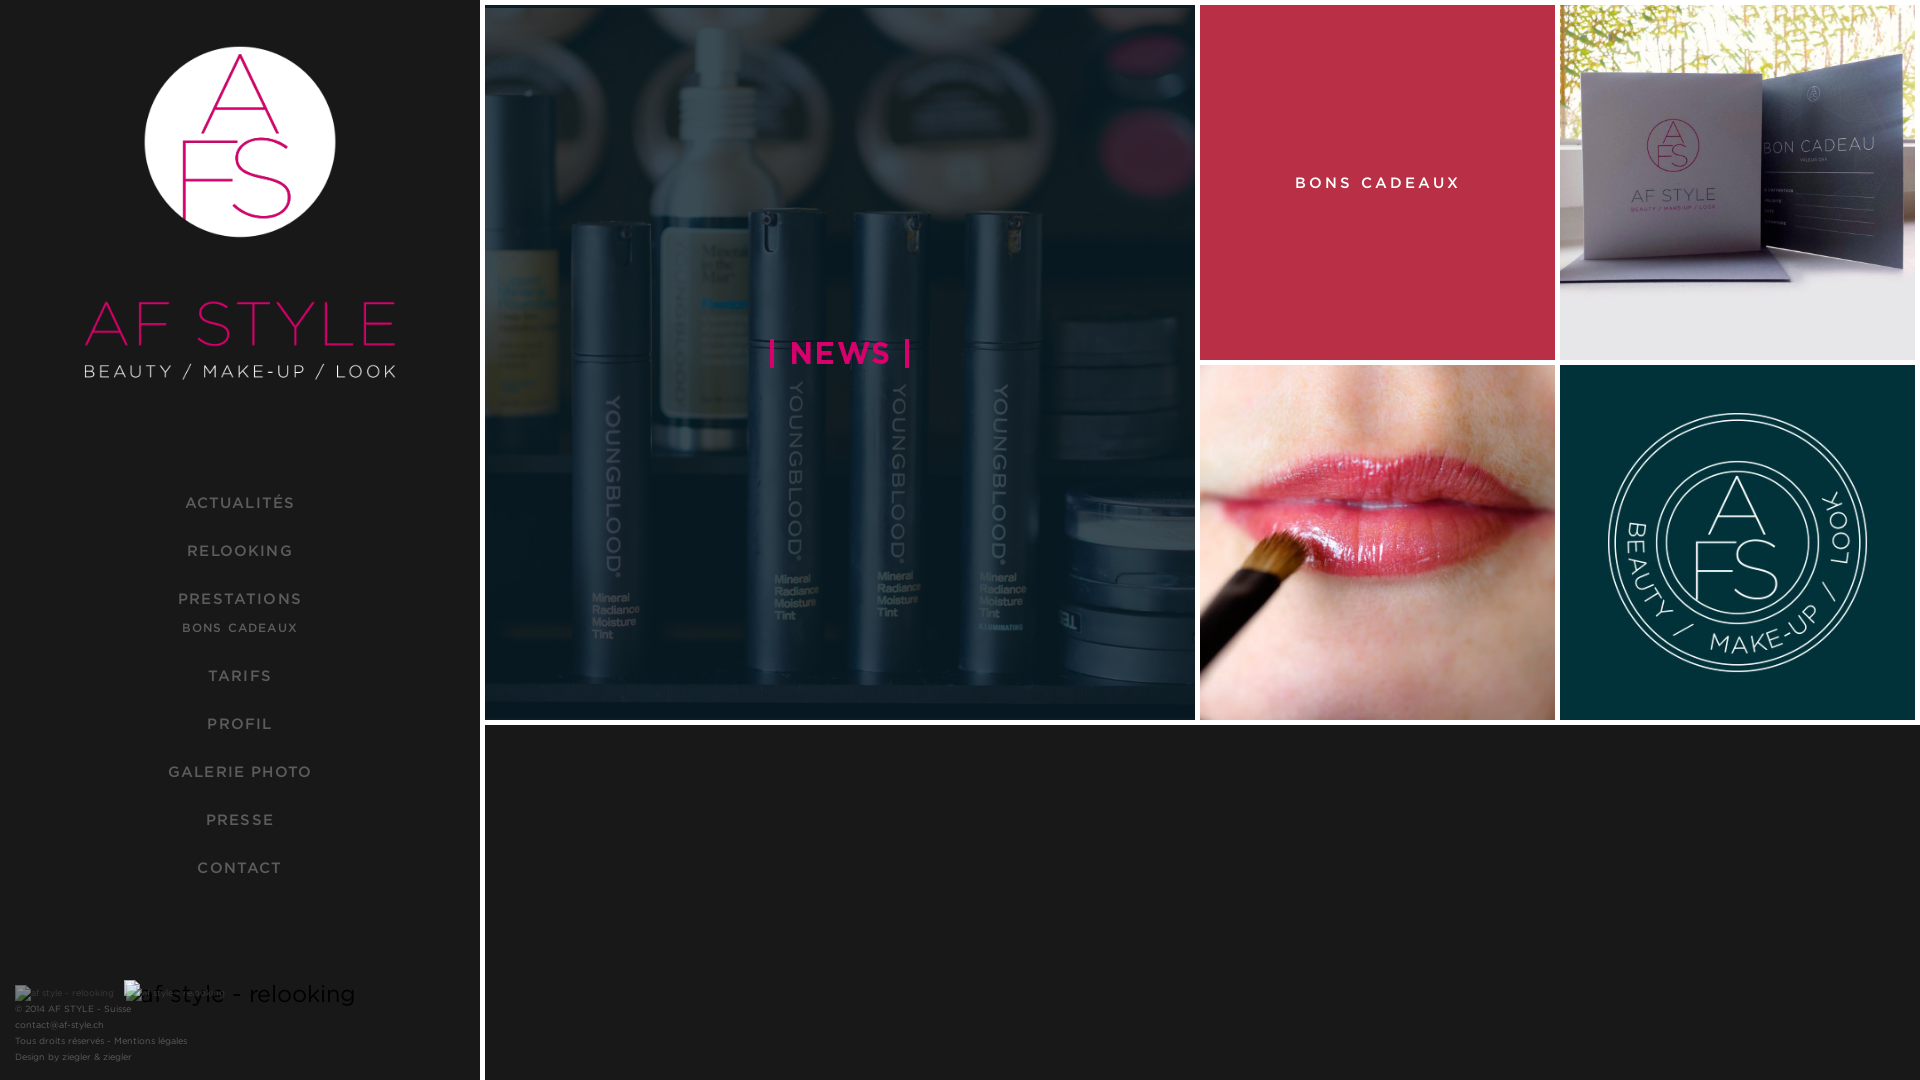  I want to click on ziegler & ziegler, so click(97, 1057).